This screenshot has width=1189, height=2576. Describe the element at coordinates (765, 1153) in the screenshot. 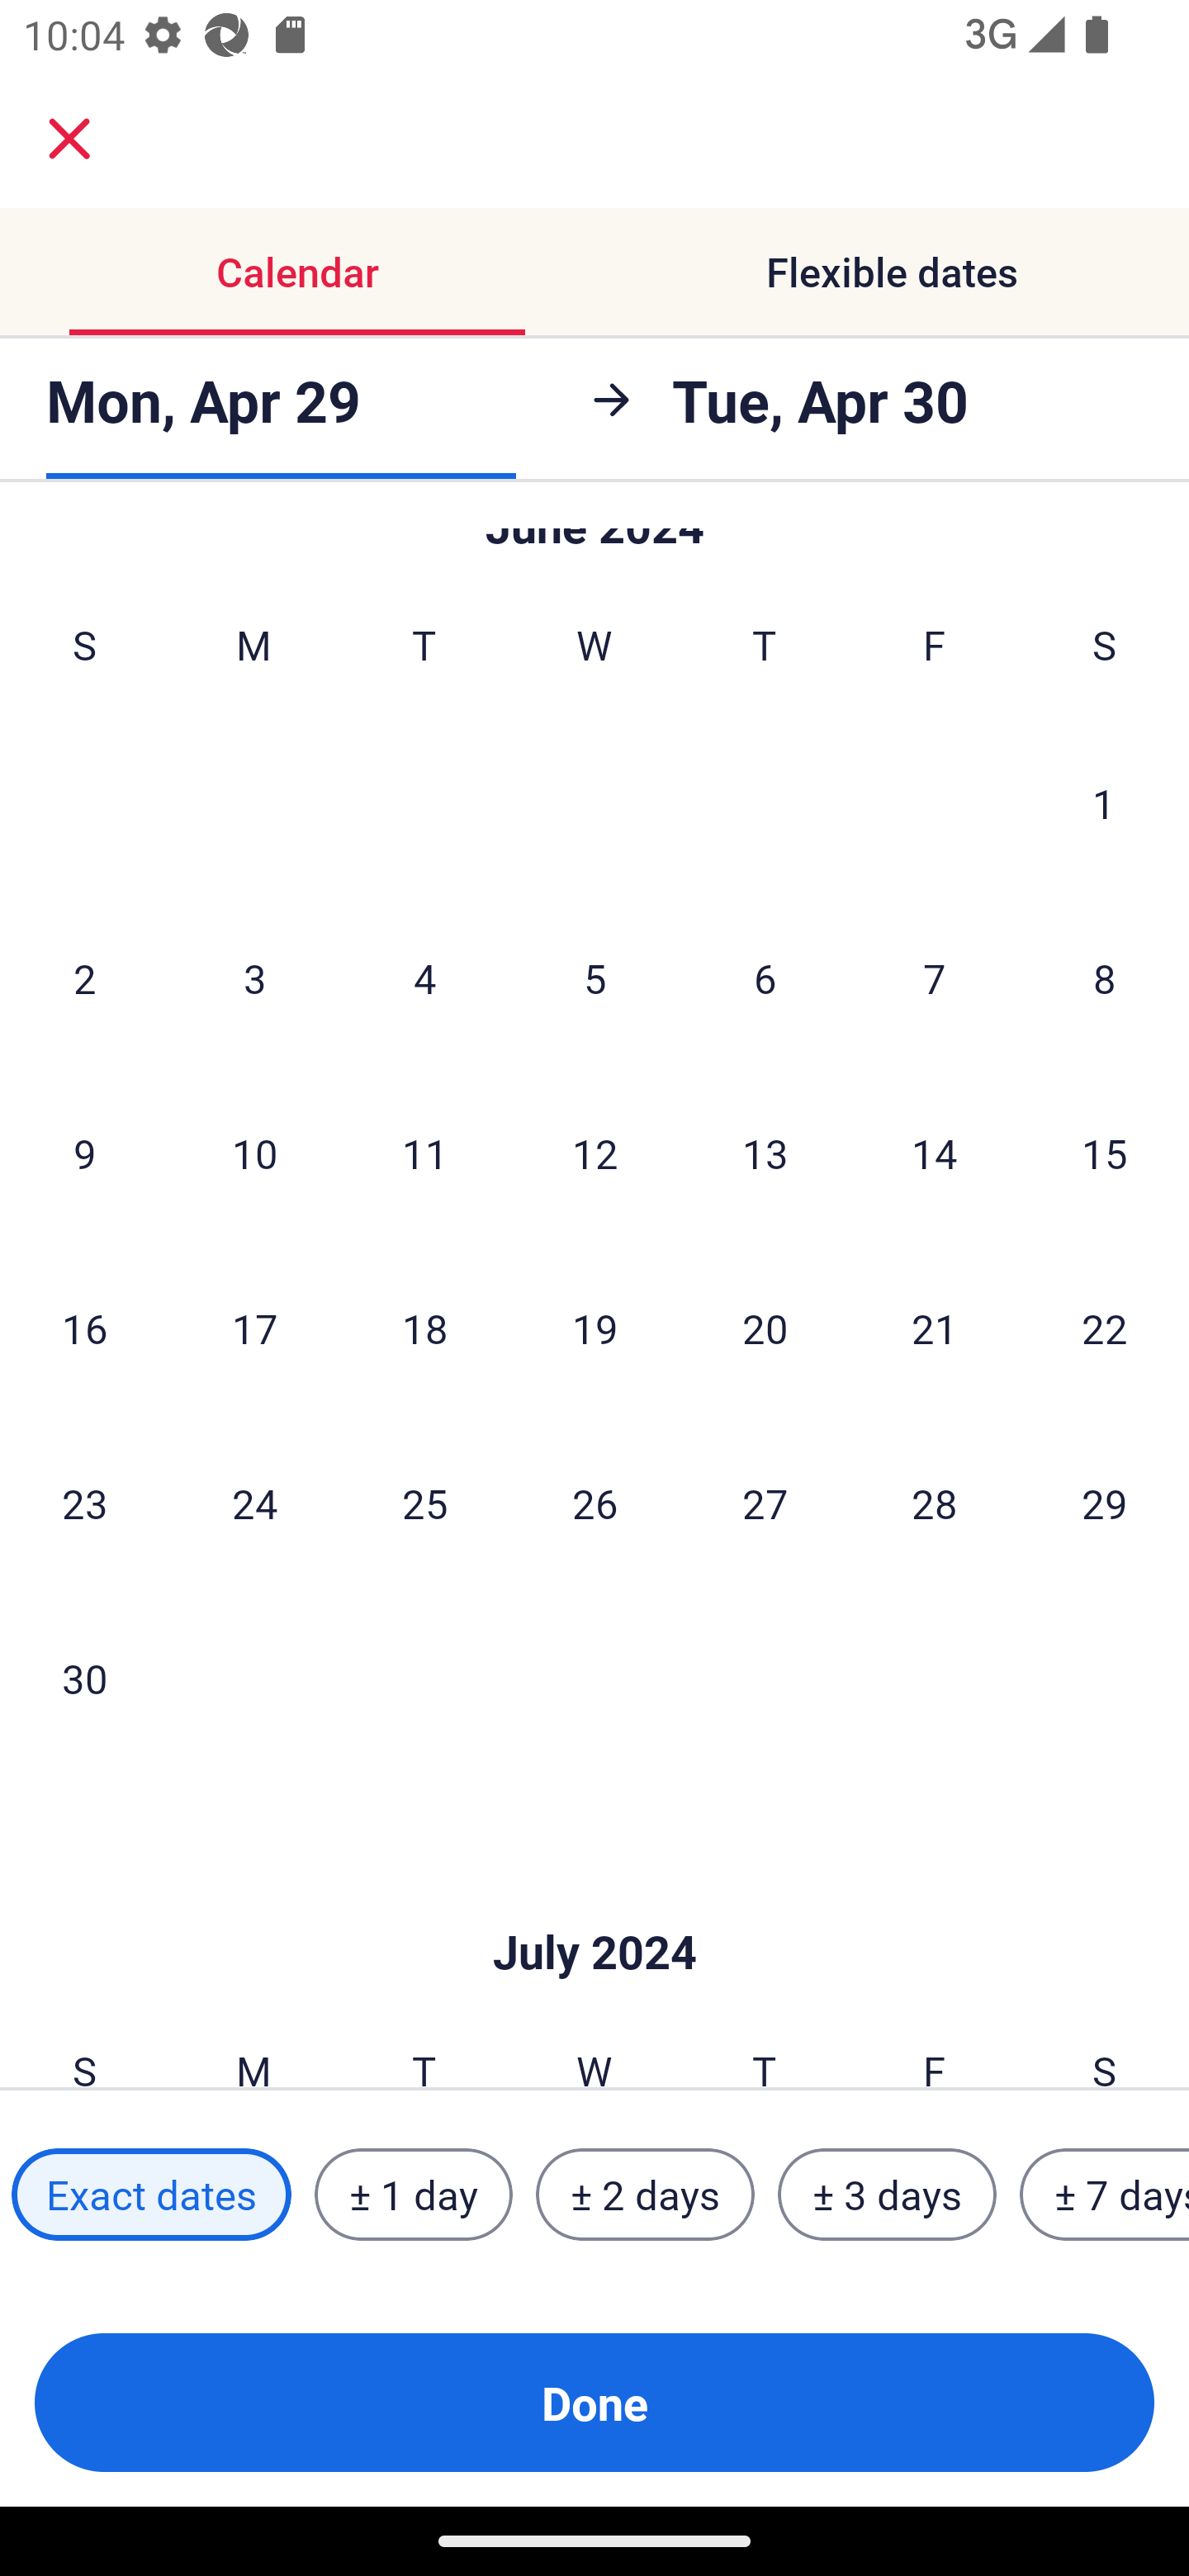

I see `13 Thursday, June 13, 2024` at that location.